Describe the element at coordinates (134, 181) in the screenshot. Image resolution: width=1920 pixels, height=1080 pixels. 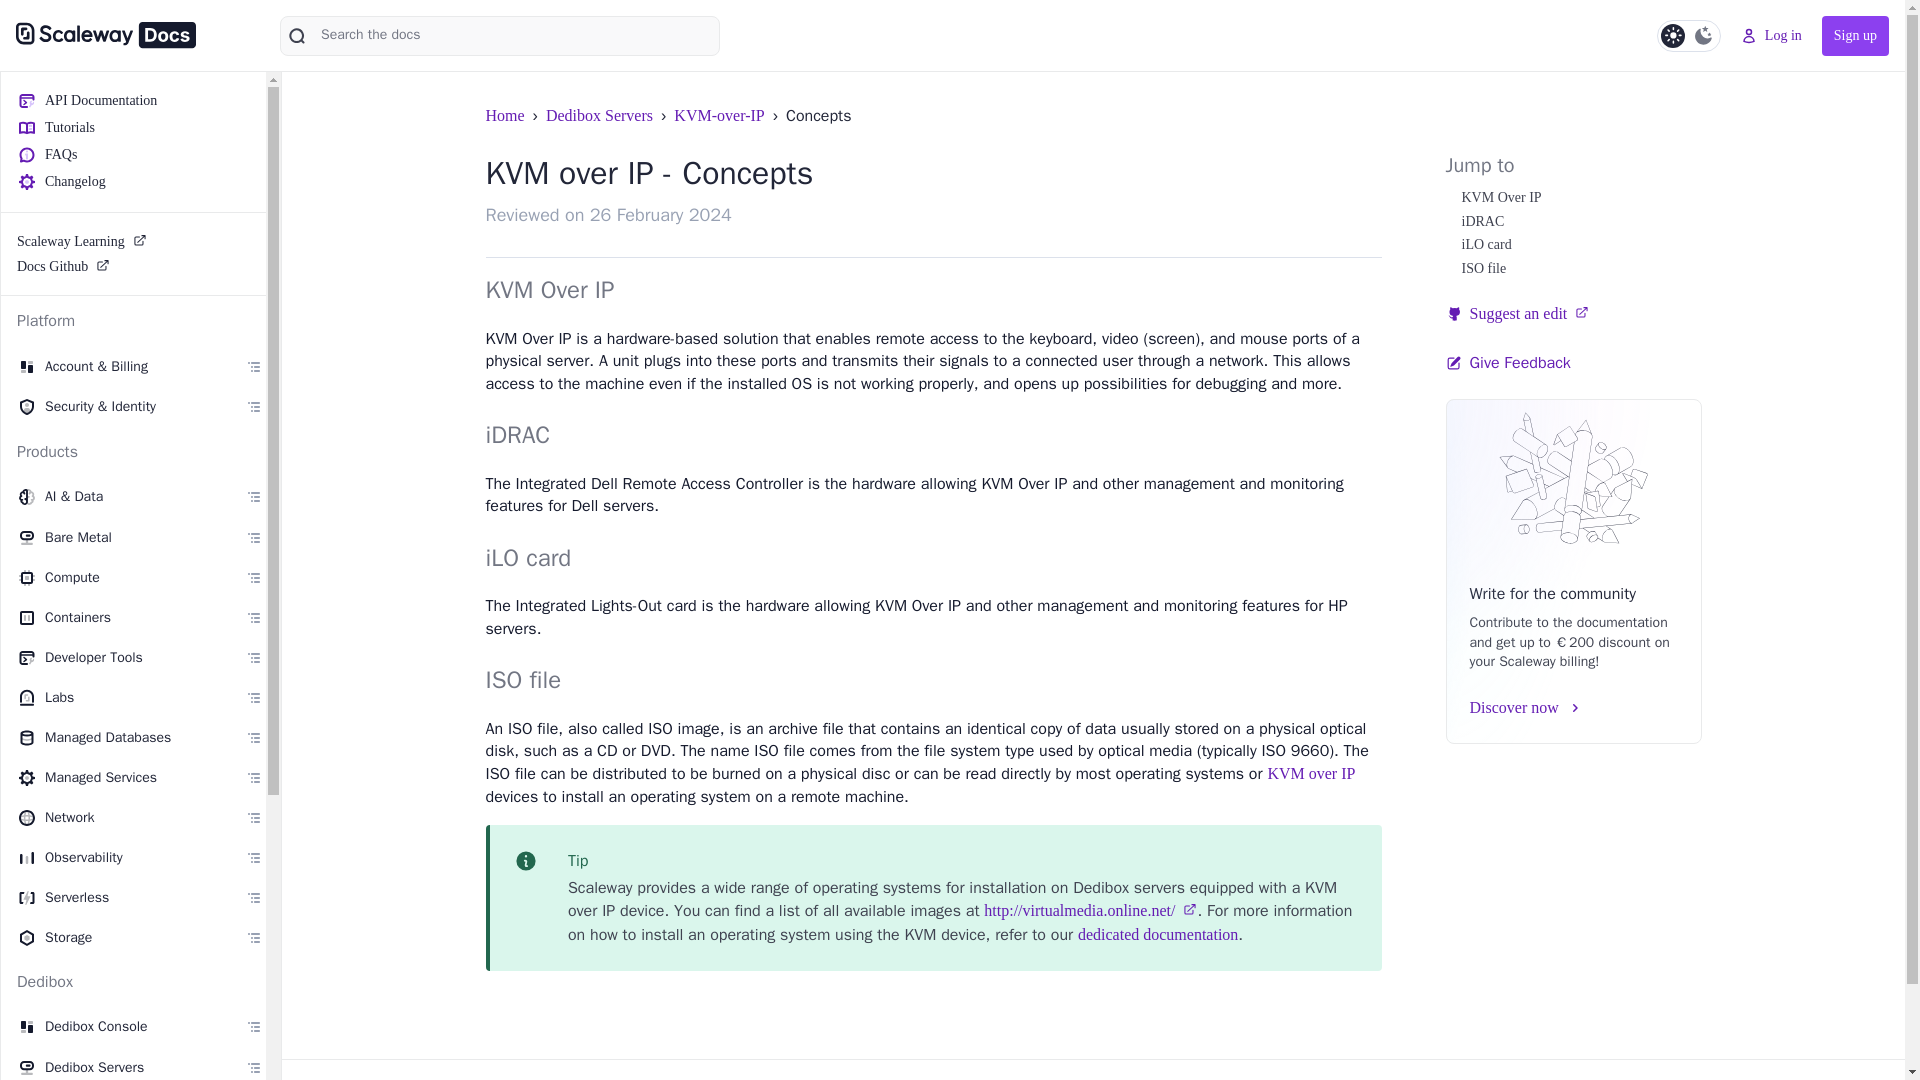
I see `Changelog` at that location.